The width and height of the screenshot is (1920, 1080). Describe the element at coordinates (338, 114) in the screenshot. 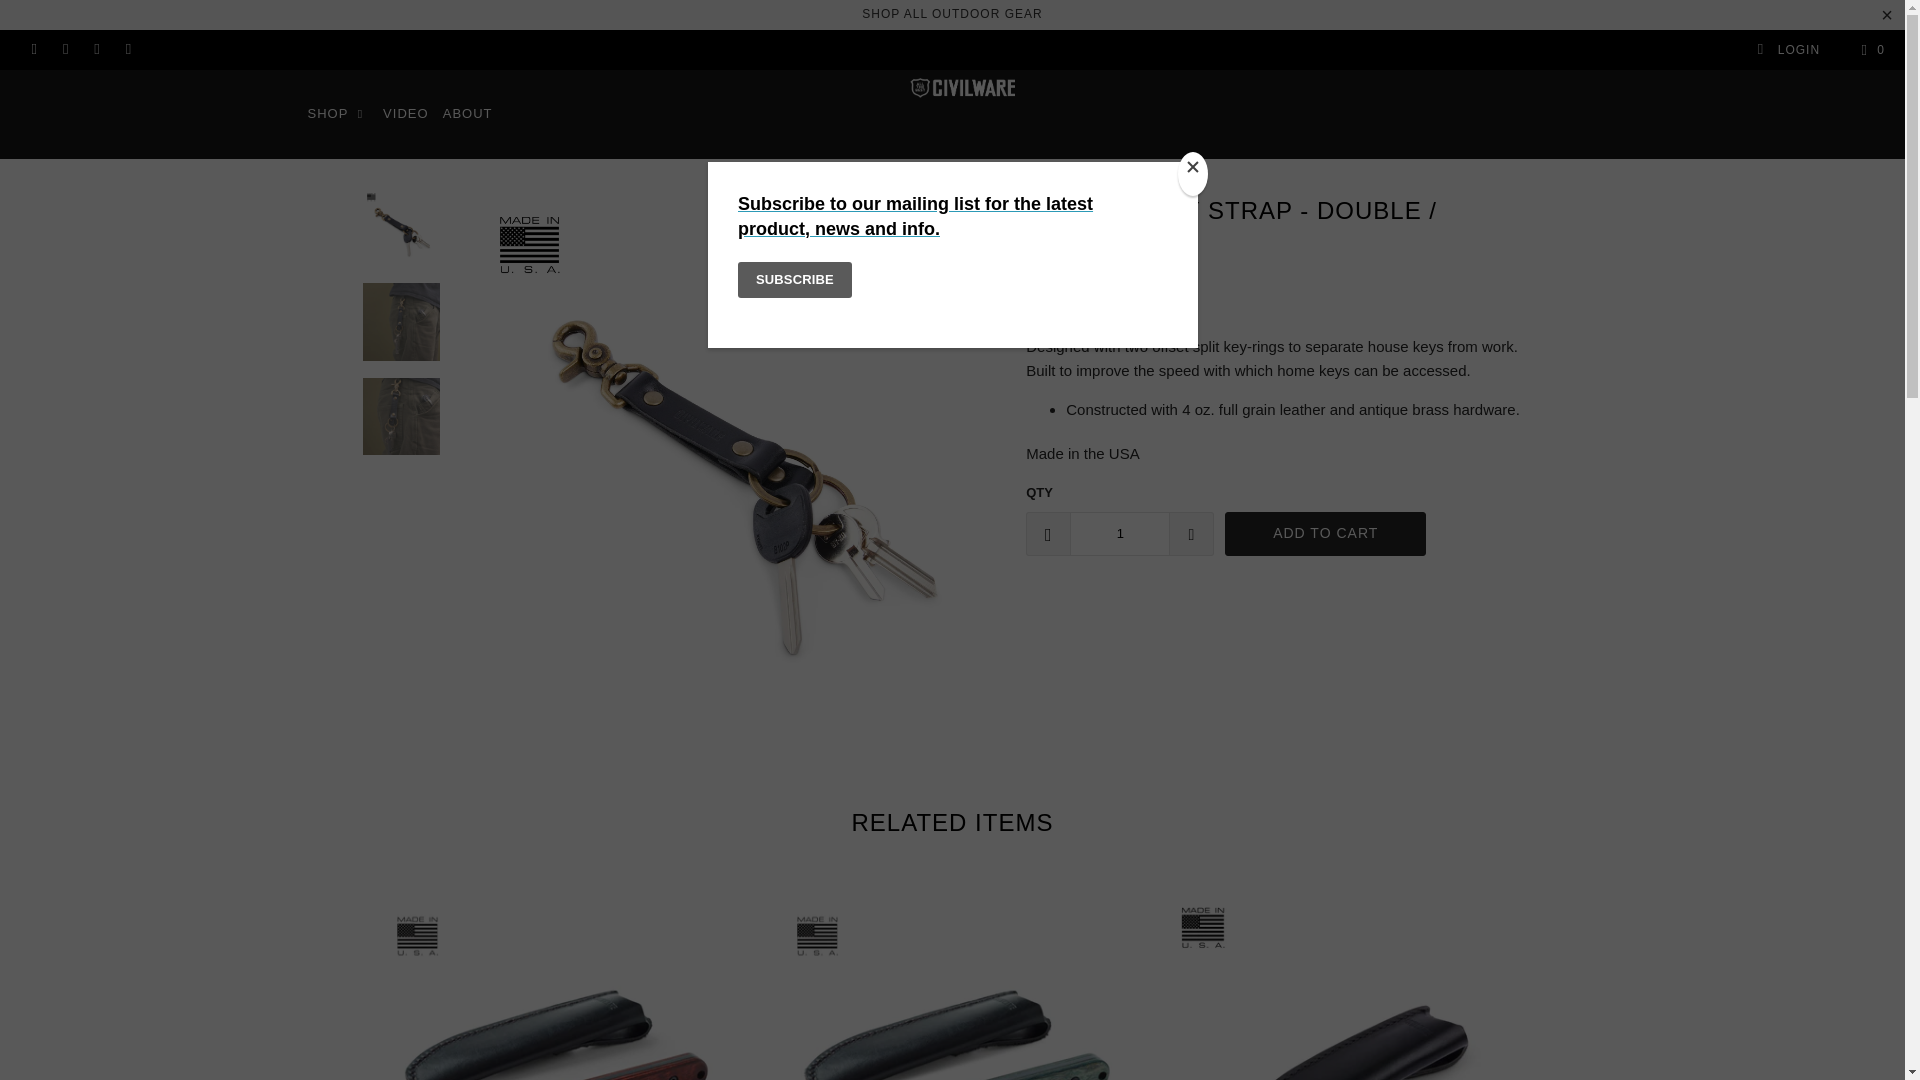

I see `SHOP` at that location.